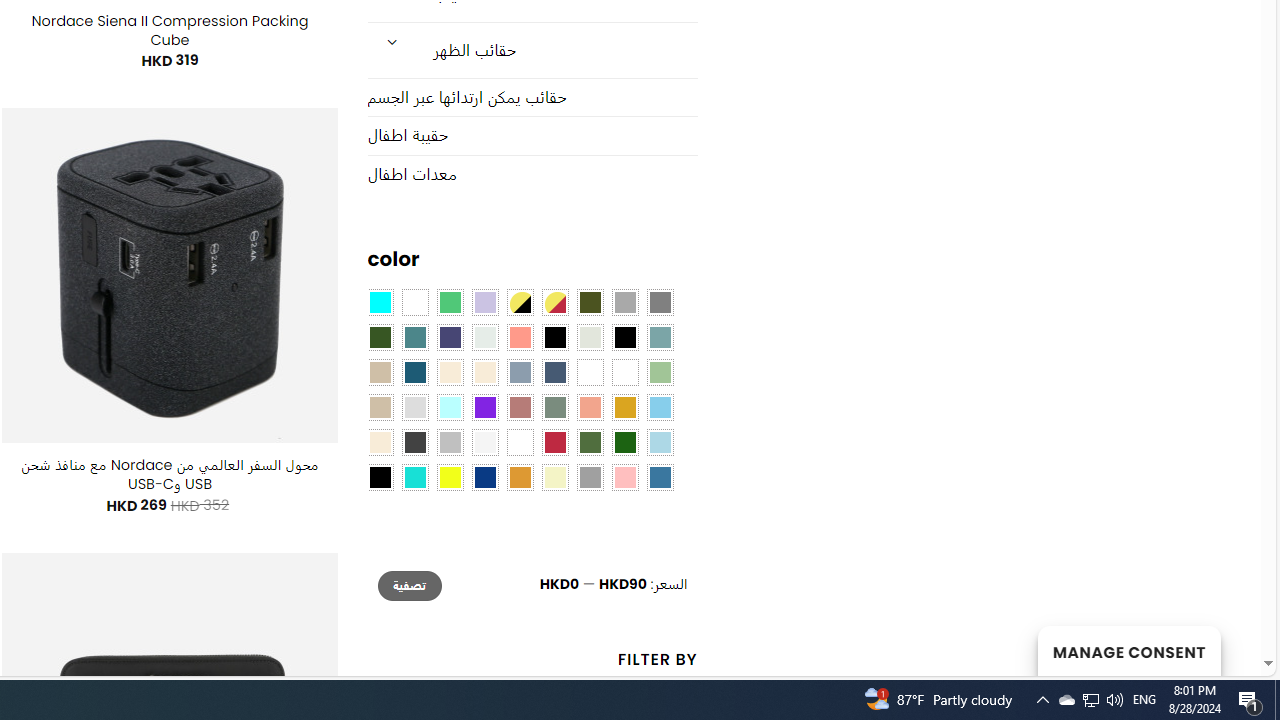 This screenshot has height=720, width=1280. What do you see at coordinates (414, 338) in the screenshot?
I see `Teal` at bounding box center [414, 338].